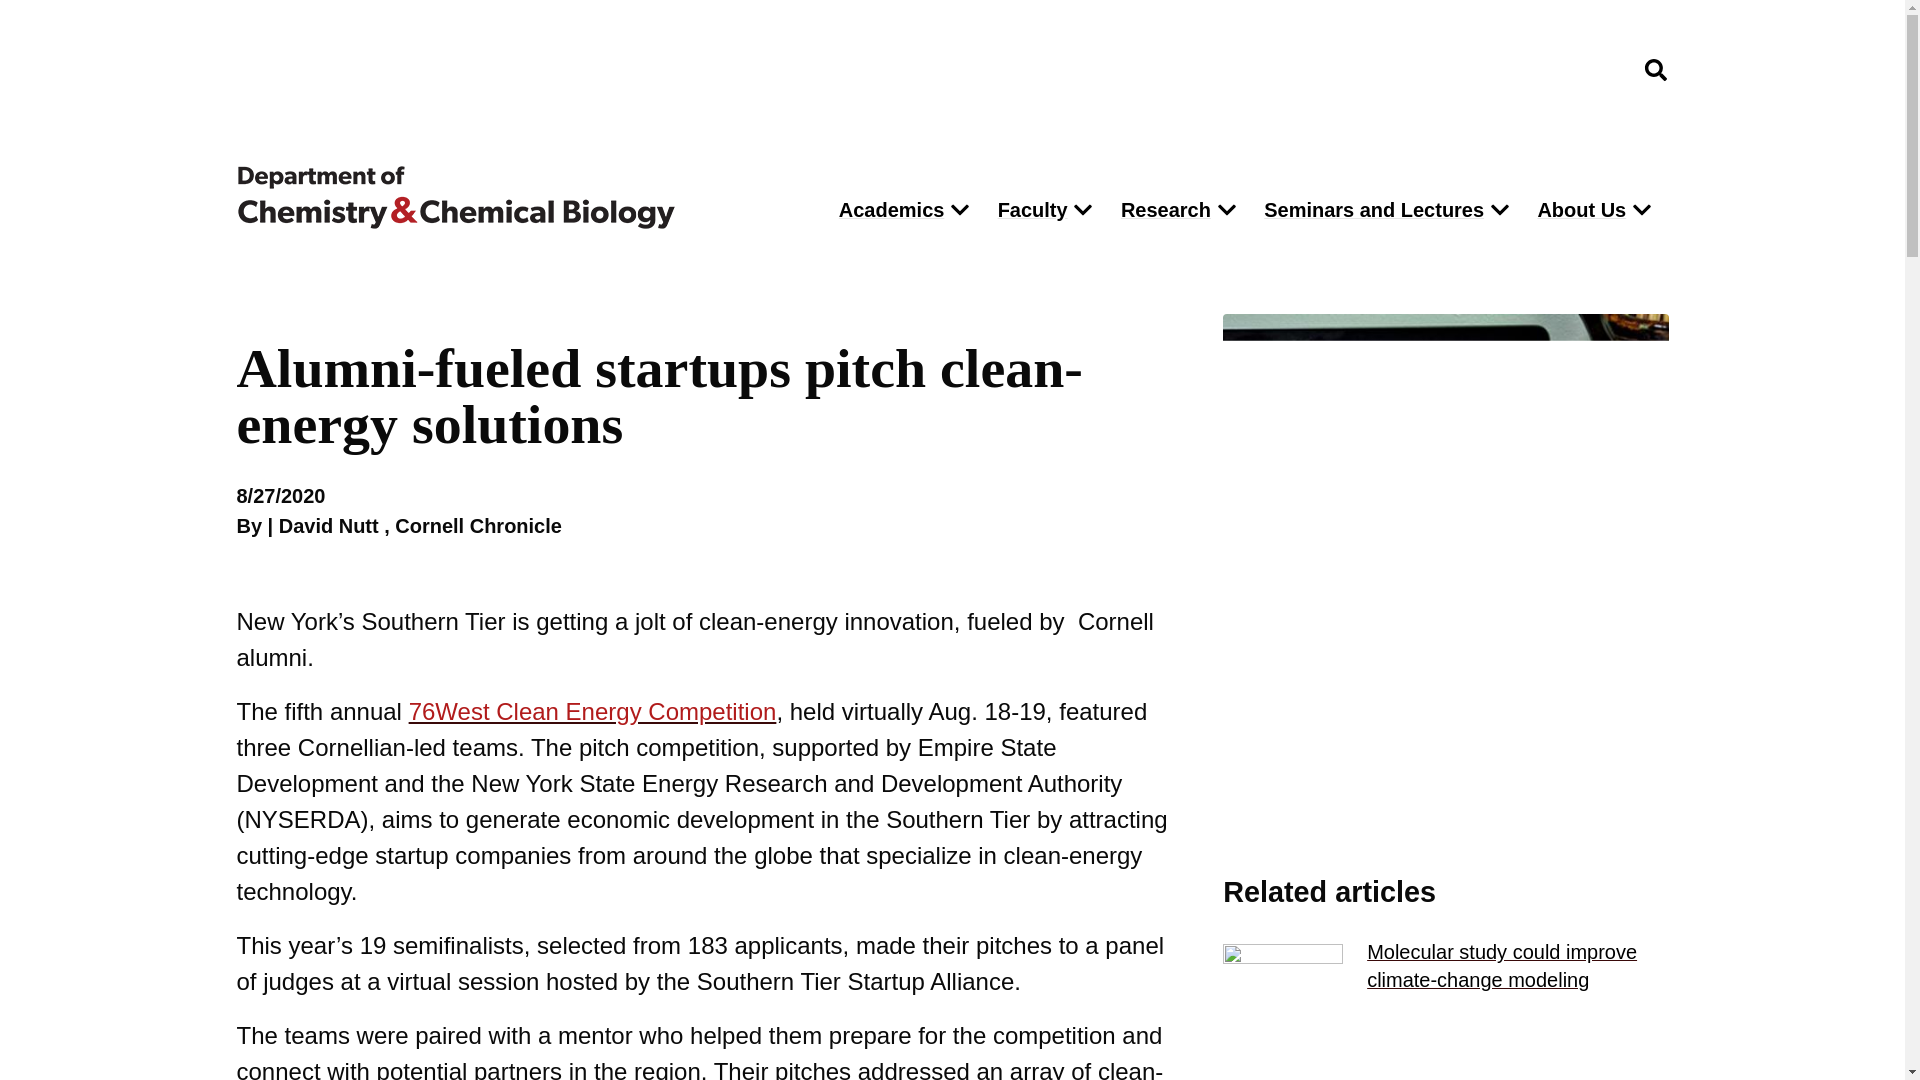  I want to click on Department Homepage, so click(519, 198).